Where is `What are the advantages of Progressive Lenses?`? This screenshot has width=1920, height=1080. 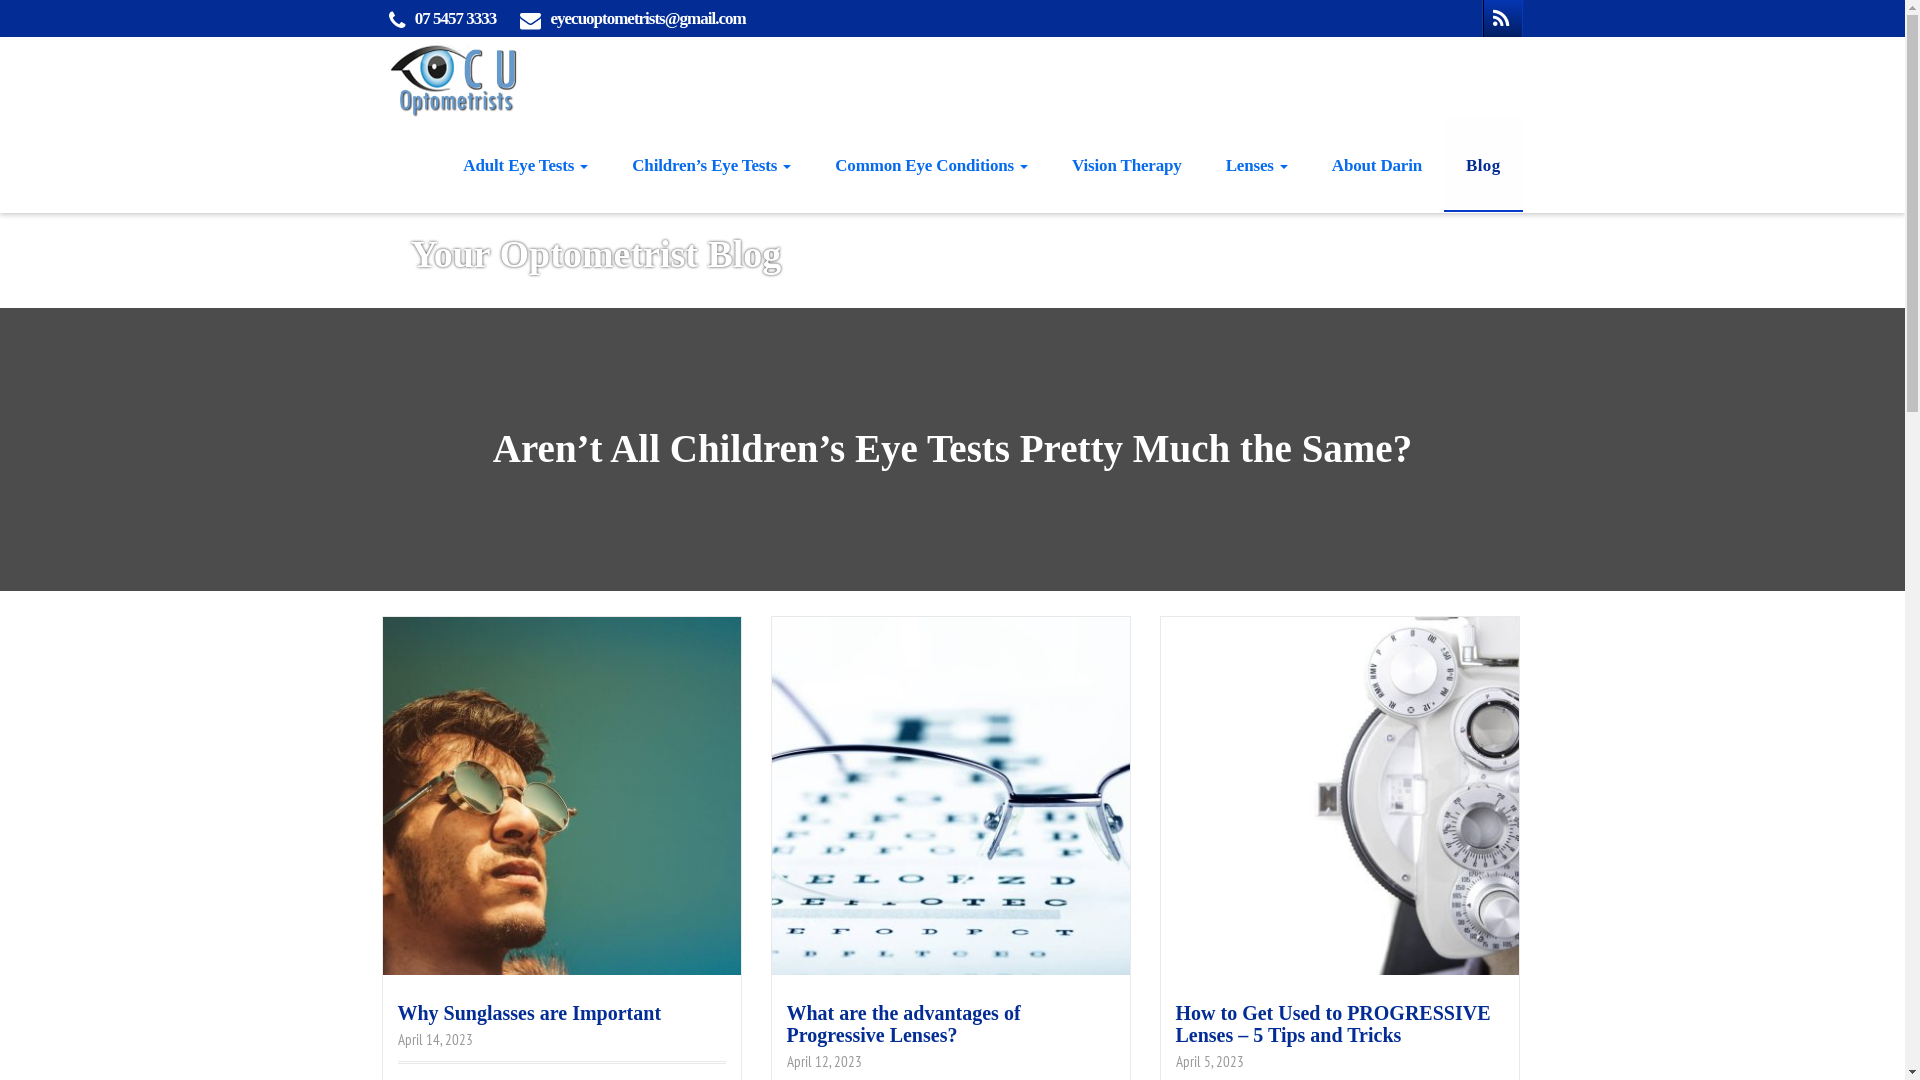
What are the advantages of Progressive Lenses? is located at coordinates (903, 1024).